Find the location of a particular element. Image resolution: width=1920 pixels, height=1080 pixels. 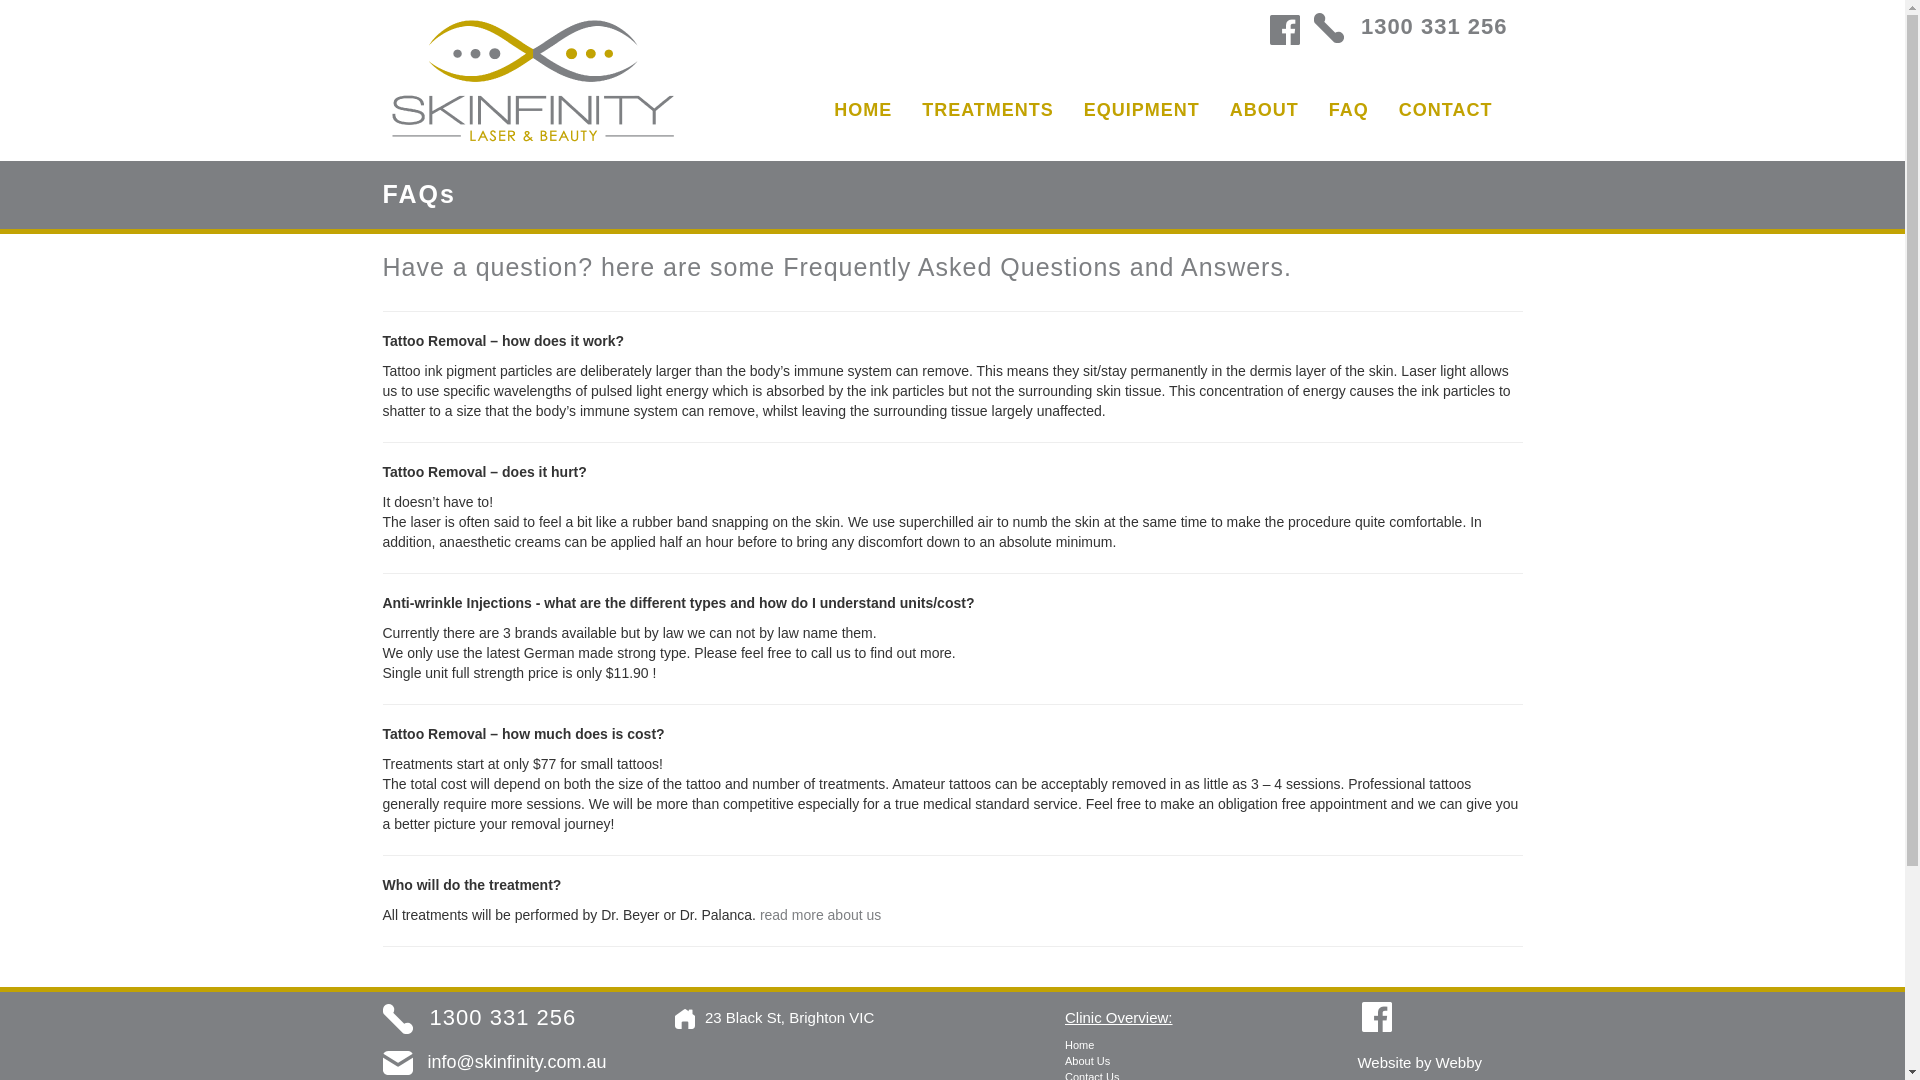

CONTACT is located at coordinates (1446, 110).